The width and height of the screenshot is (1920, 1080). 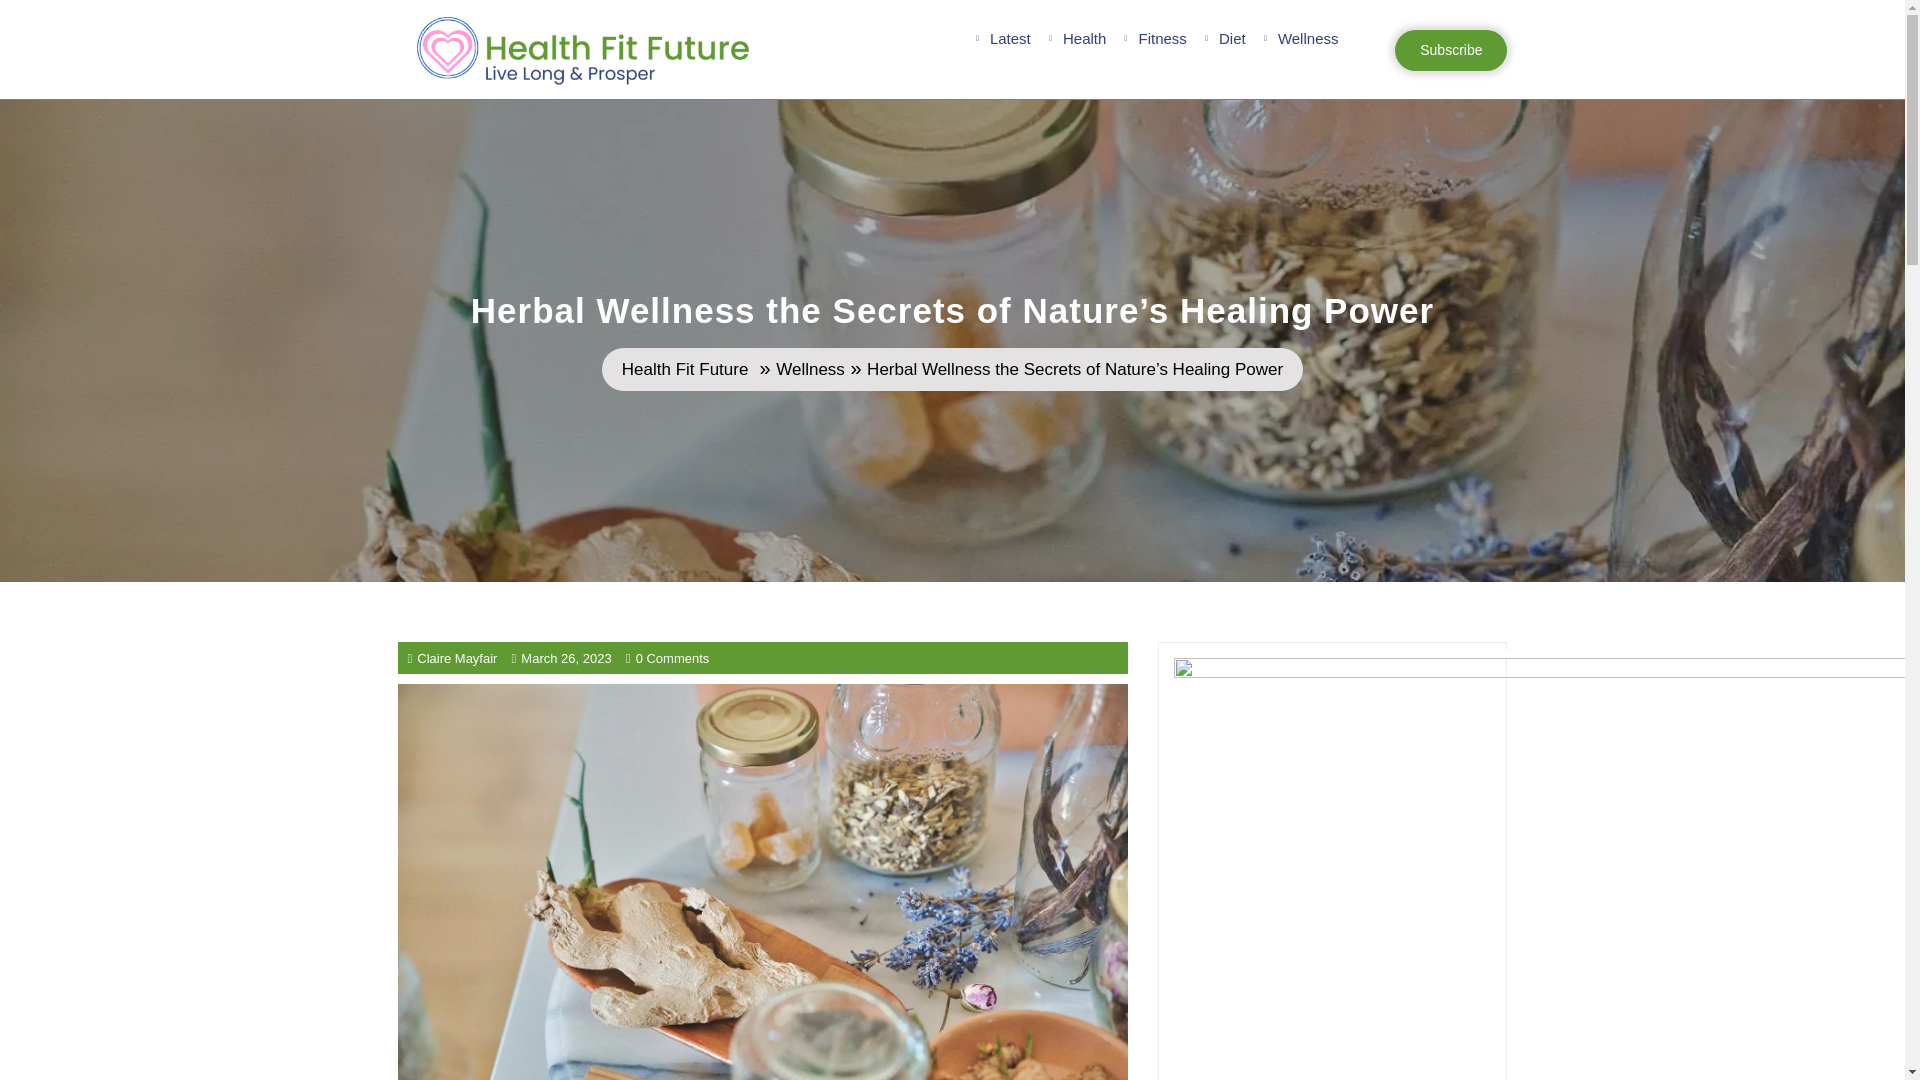 What do you see at coordinates (1232, 39) in the screenshot?
I see `Wellness` at bounding box center [1232, 39].